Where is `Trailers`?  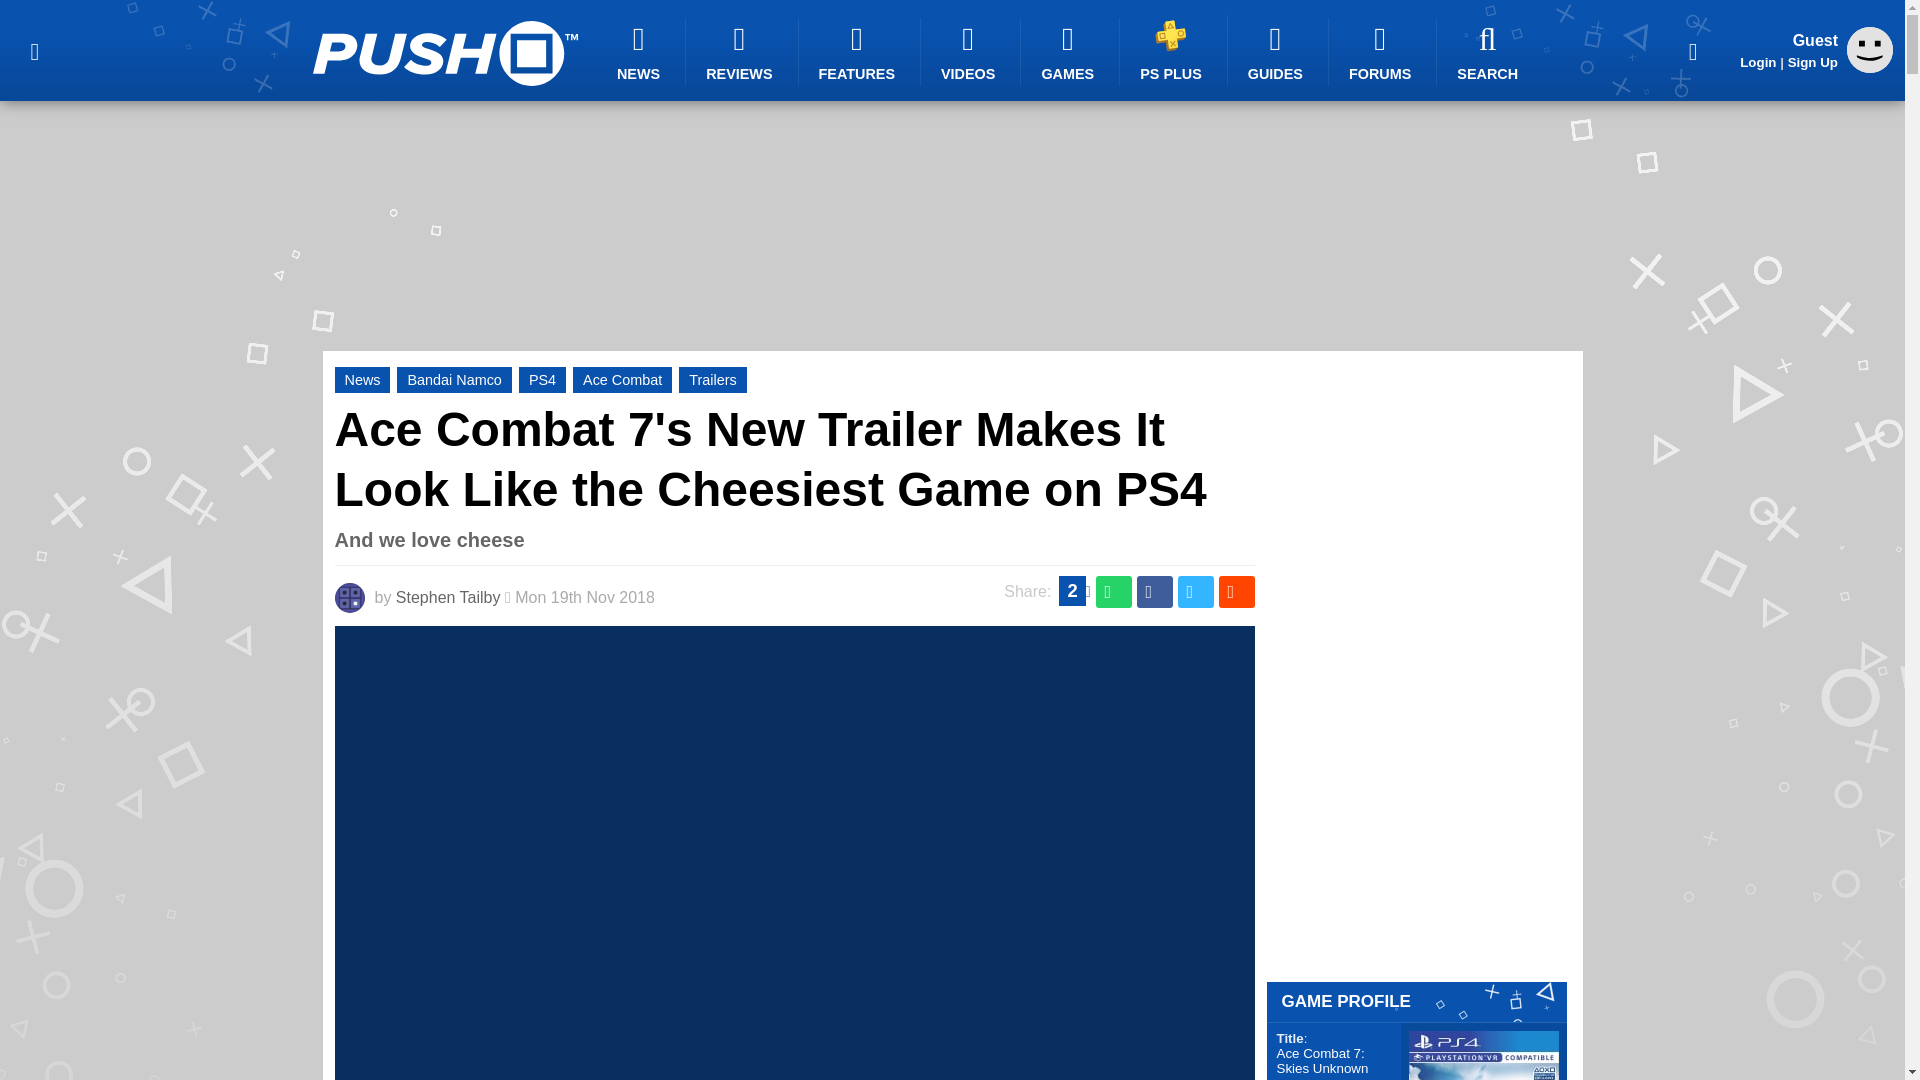
Trailers is located at coordinates (712, 380).